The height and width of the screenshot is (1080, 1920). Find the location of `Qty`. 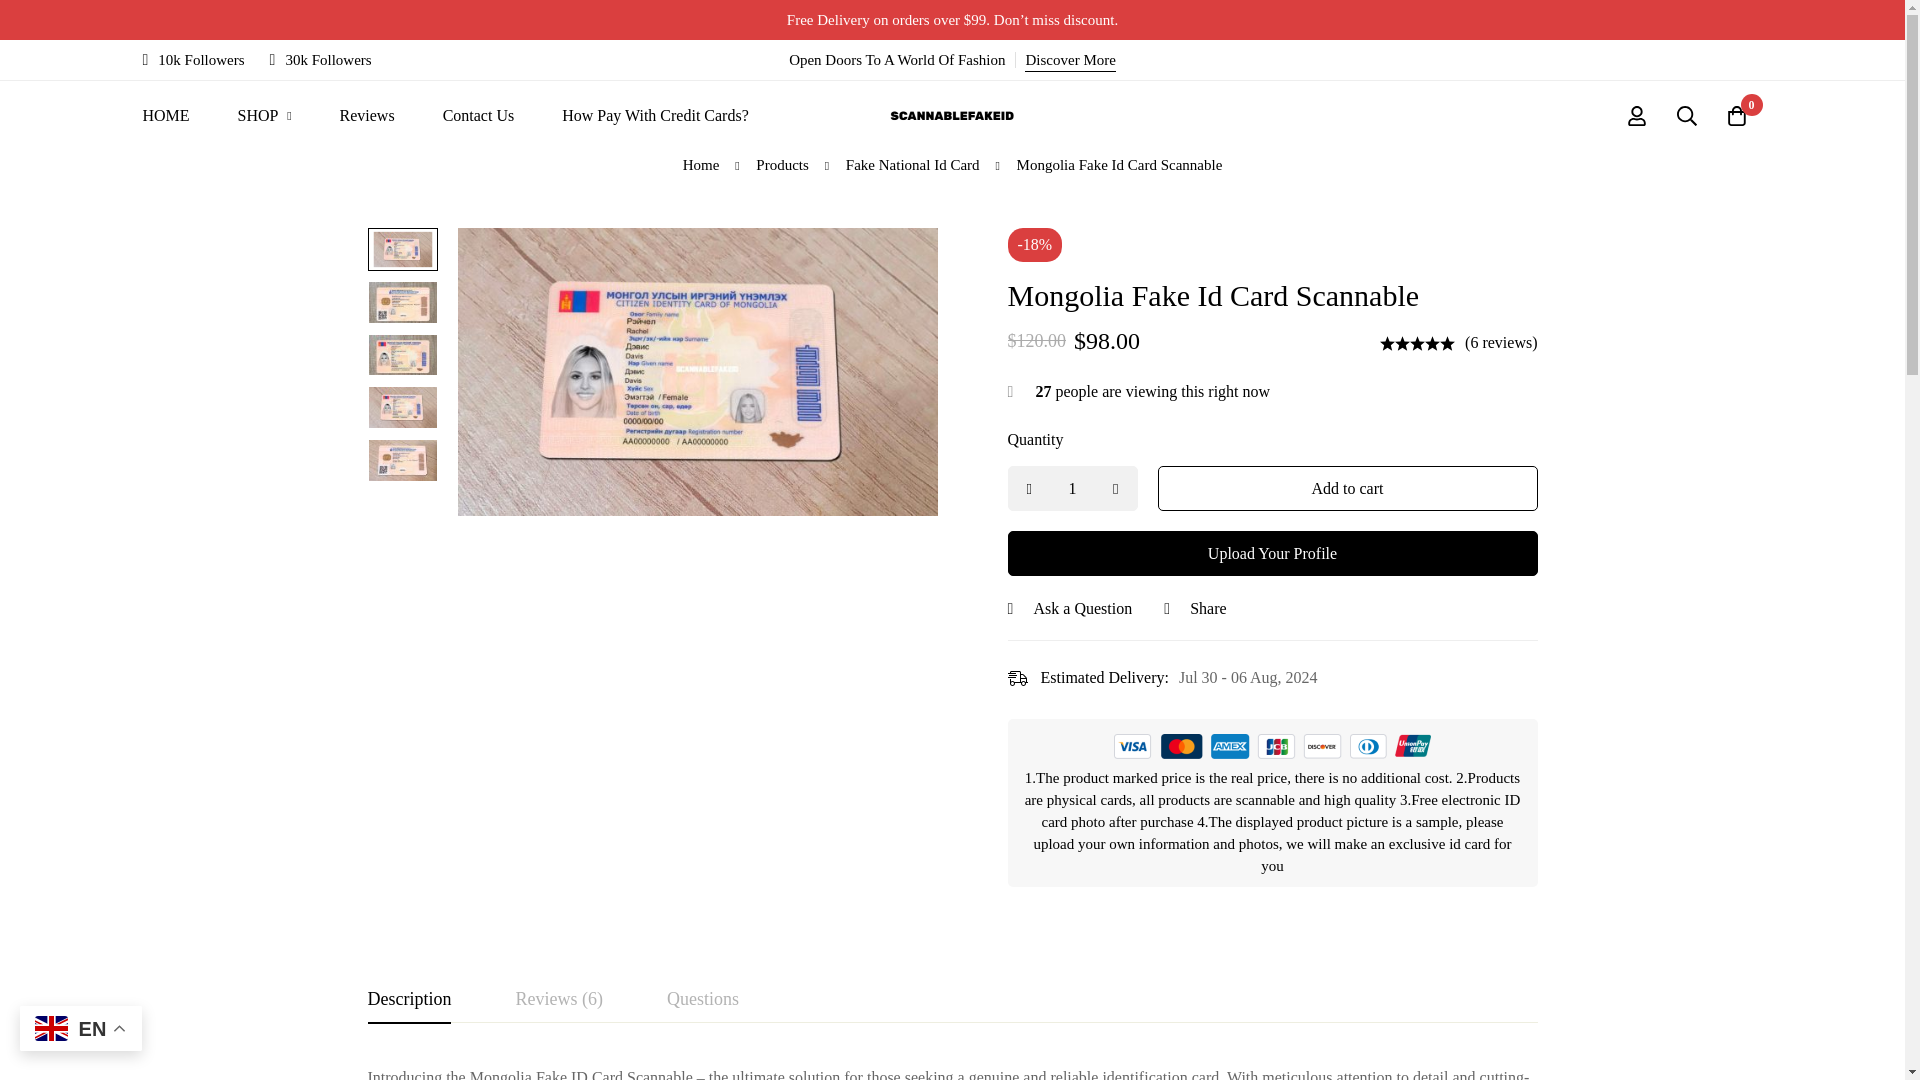

Qty is located at coordinates (1073, 488).